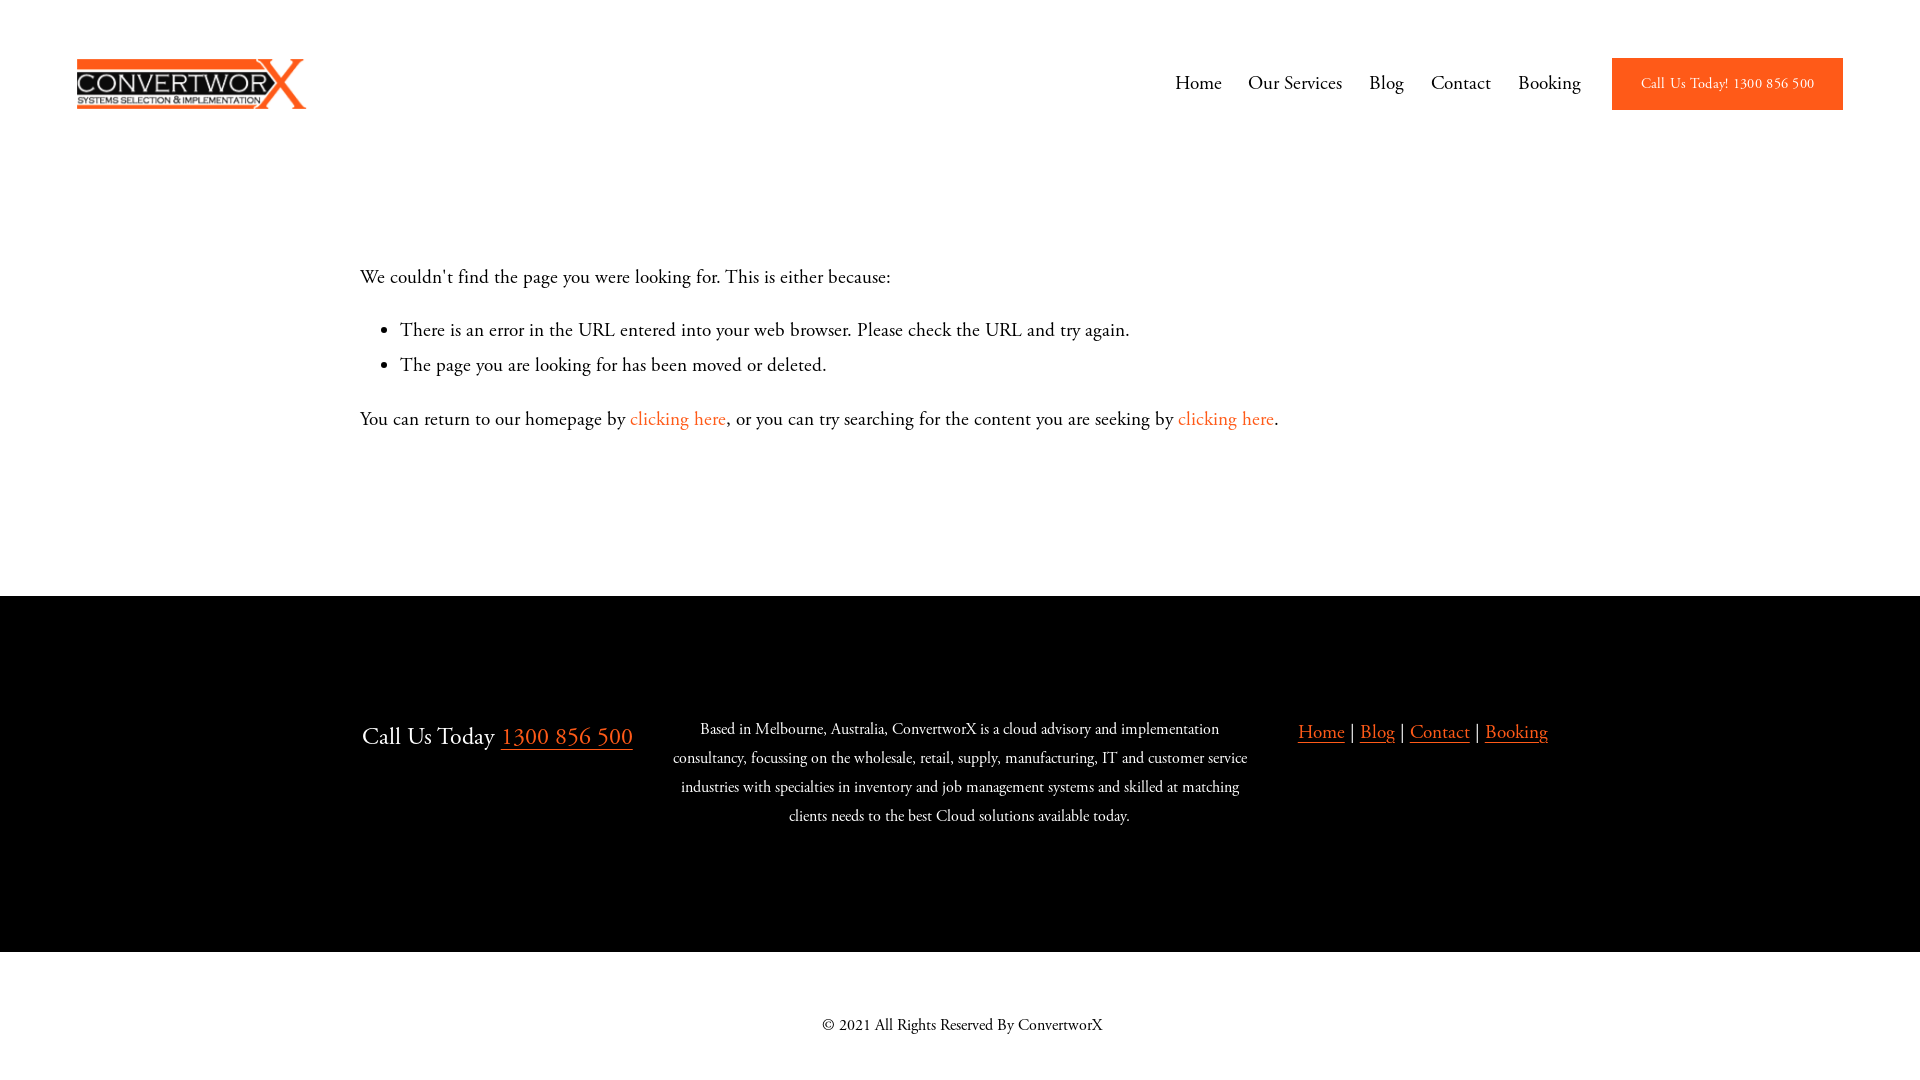 This screenshot has height=1080, width=1920. Describe the element at coordinates (1295, 84) in the screenshot. I see `Our Services` at that location.